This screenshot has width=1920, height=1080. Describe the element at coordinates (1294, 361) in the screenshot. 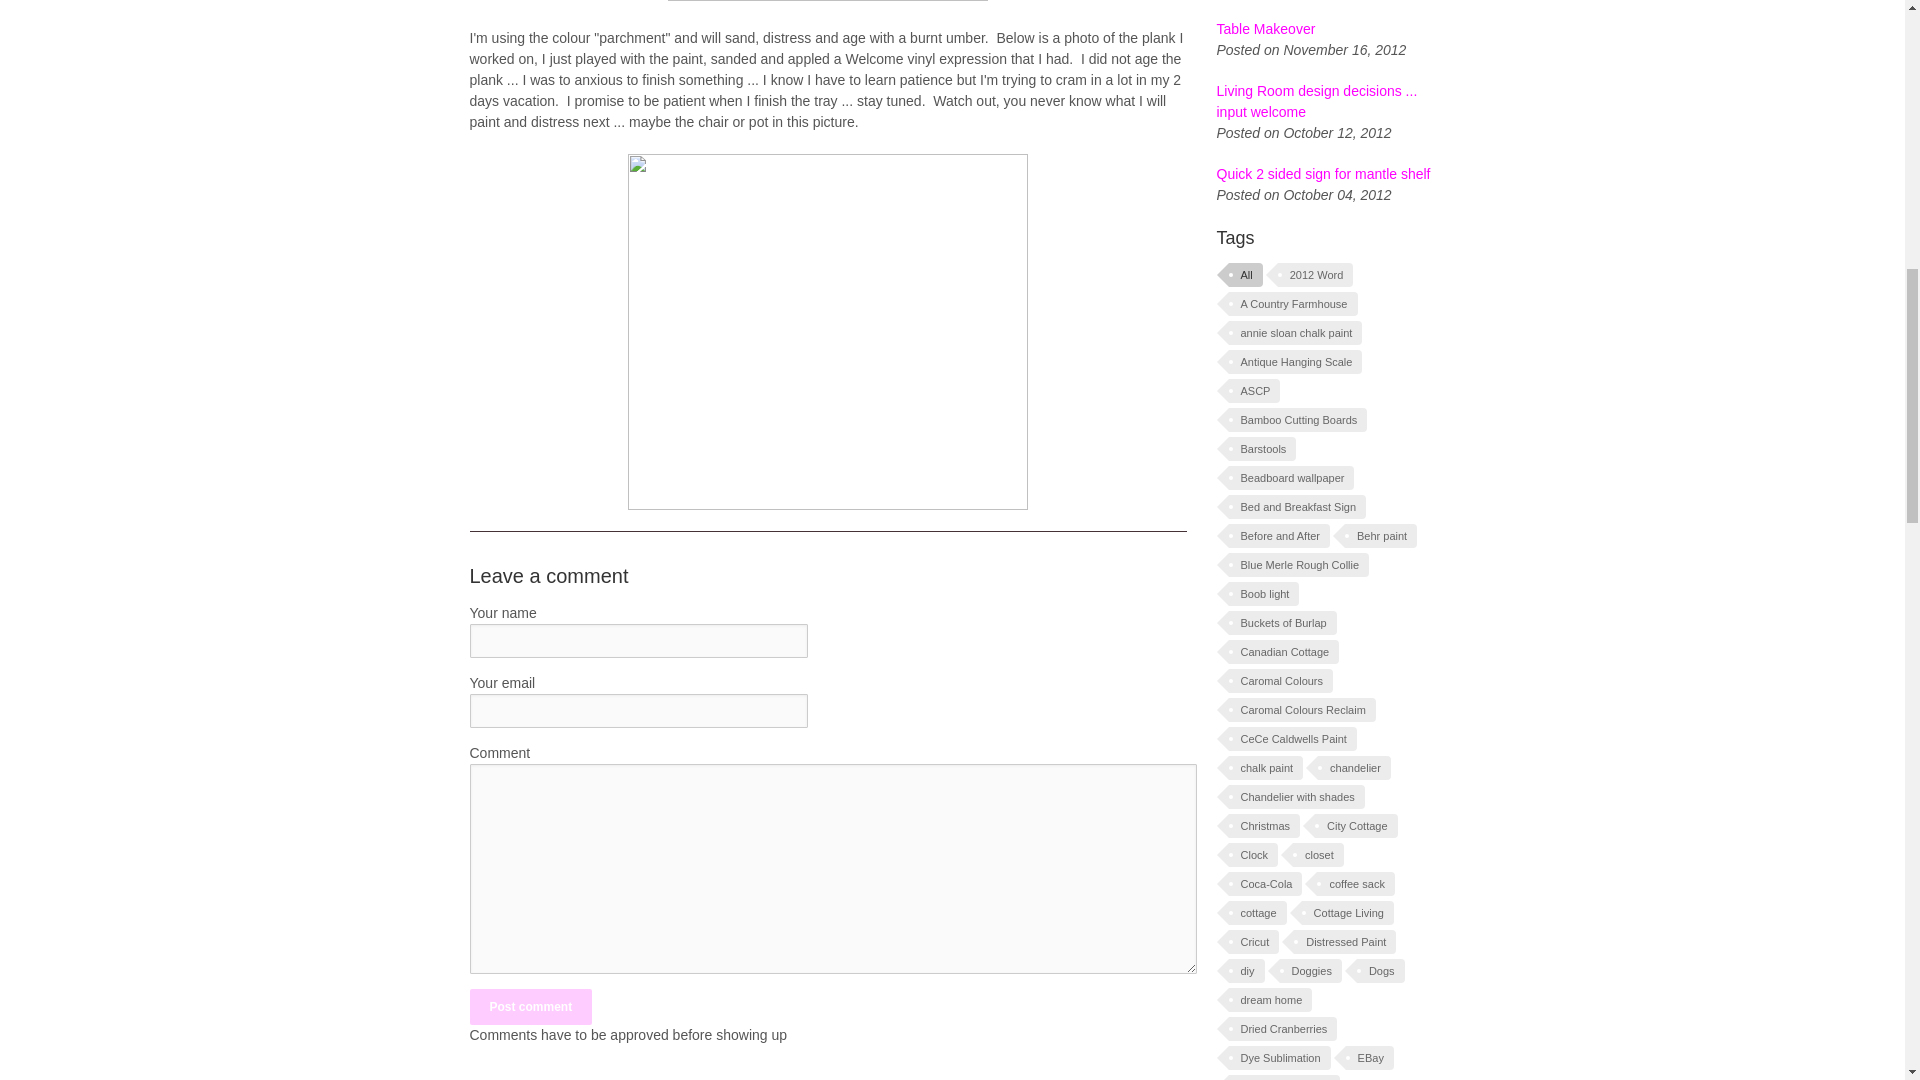

I see `Show articles tagged Antique Hanging Scale` at that location.